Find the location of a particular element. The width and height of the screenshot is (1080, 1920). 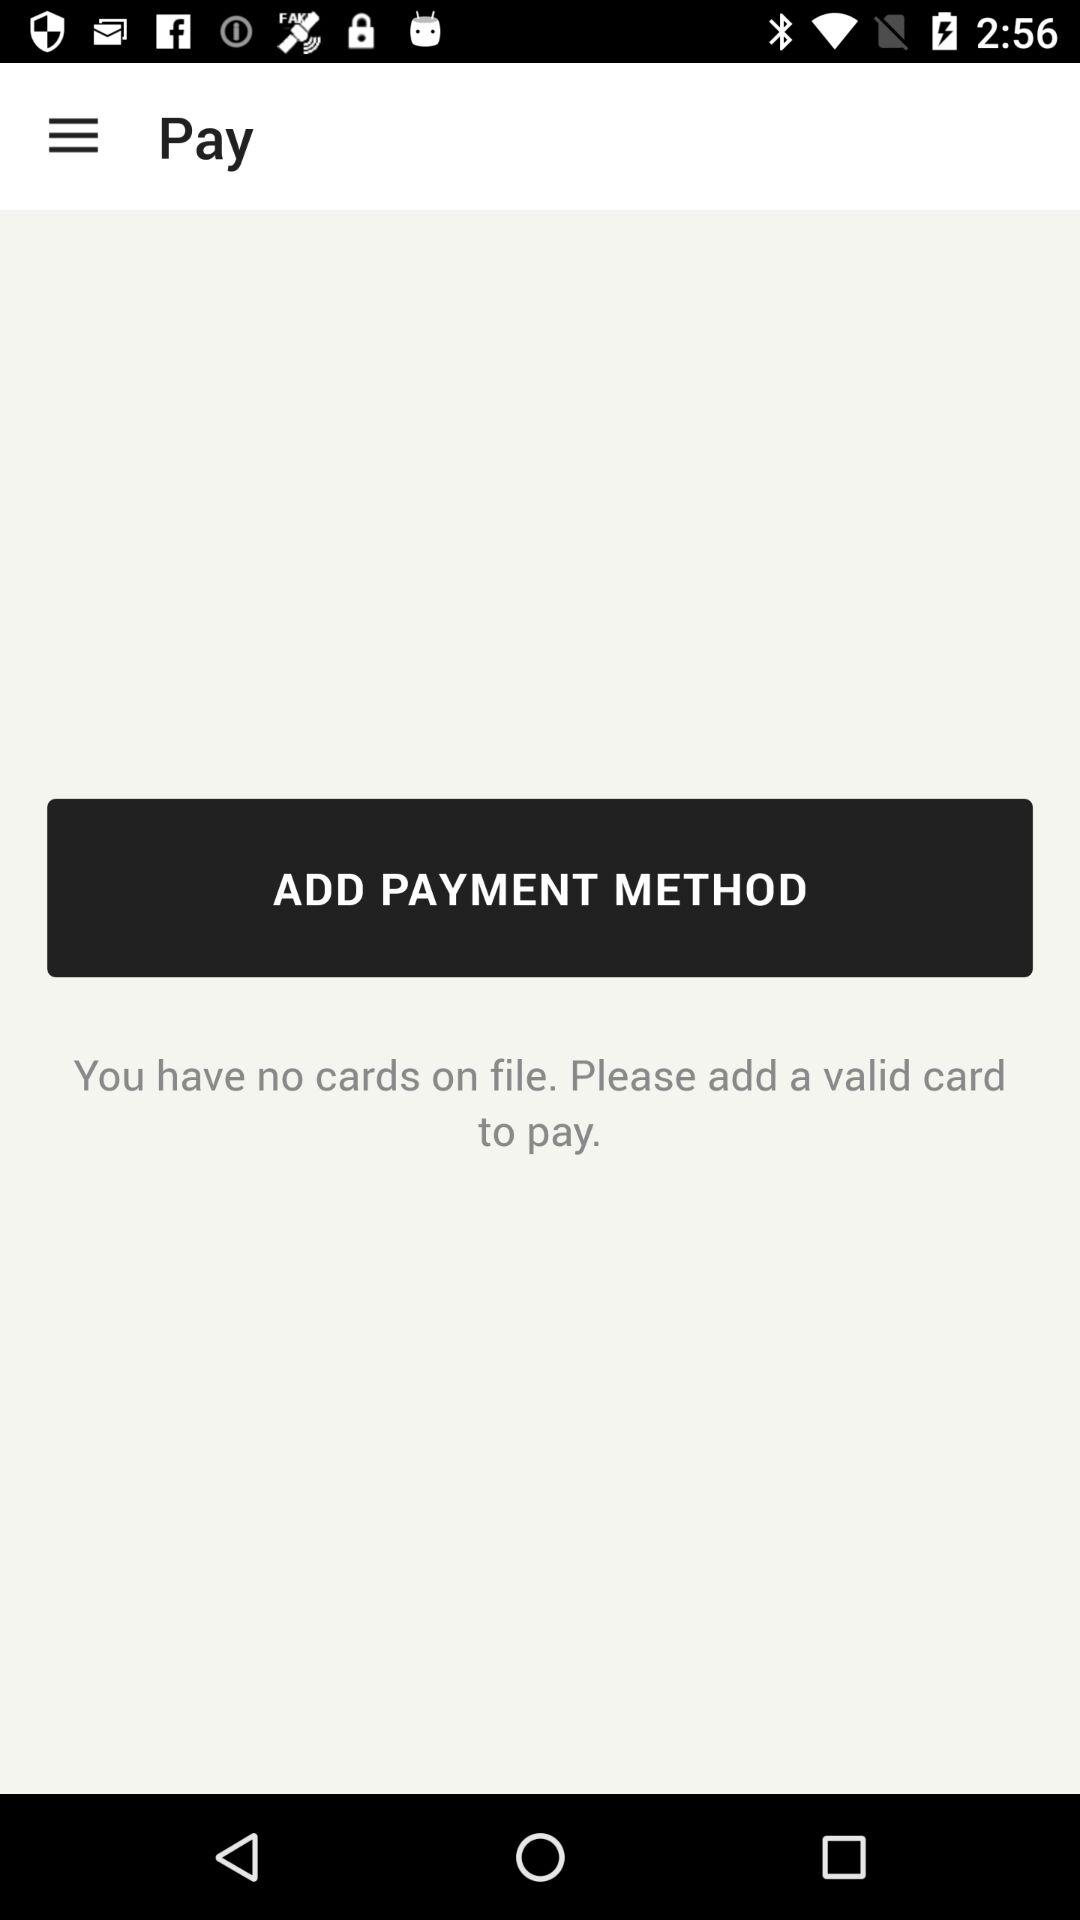

jump to add payment method item is located at coordinates (540, 888).